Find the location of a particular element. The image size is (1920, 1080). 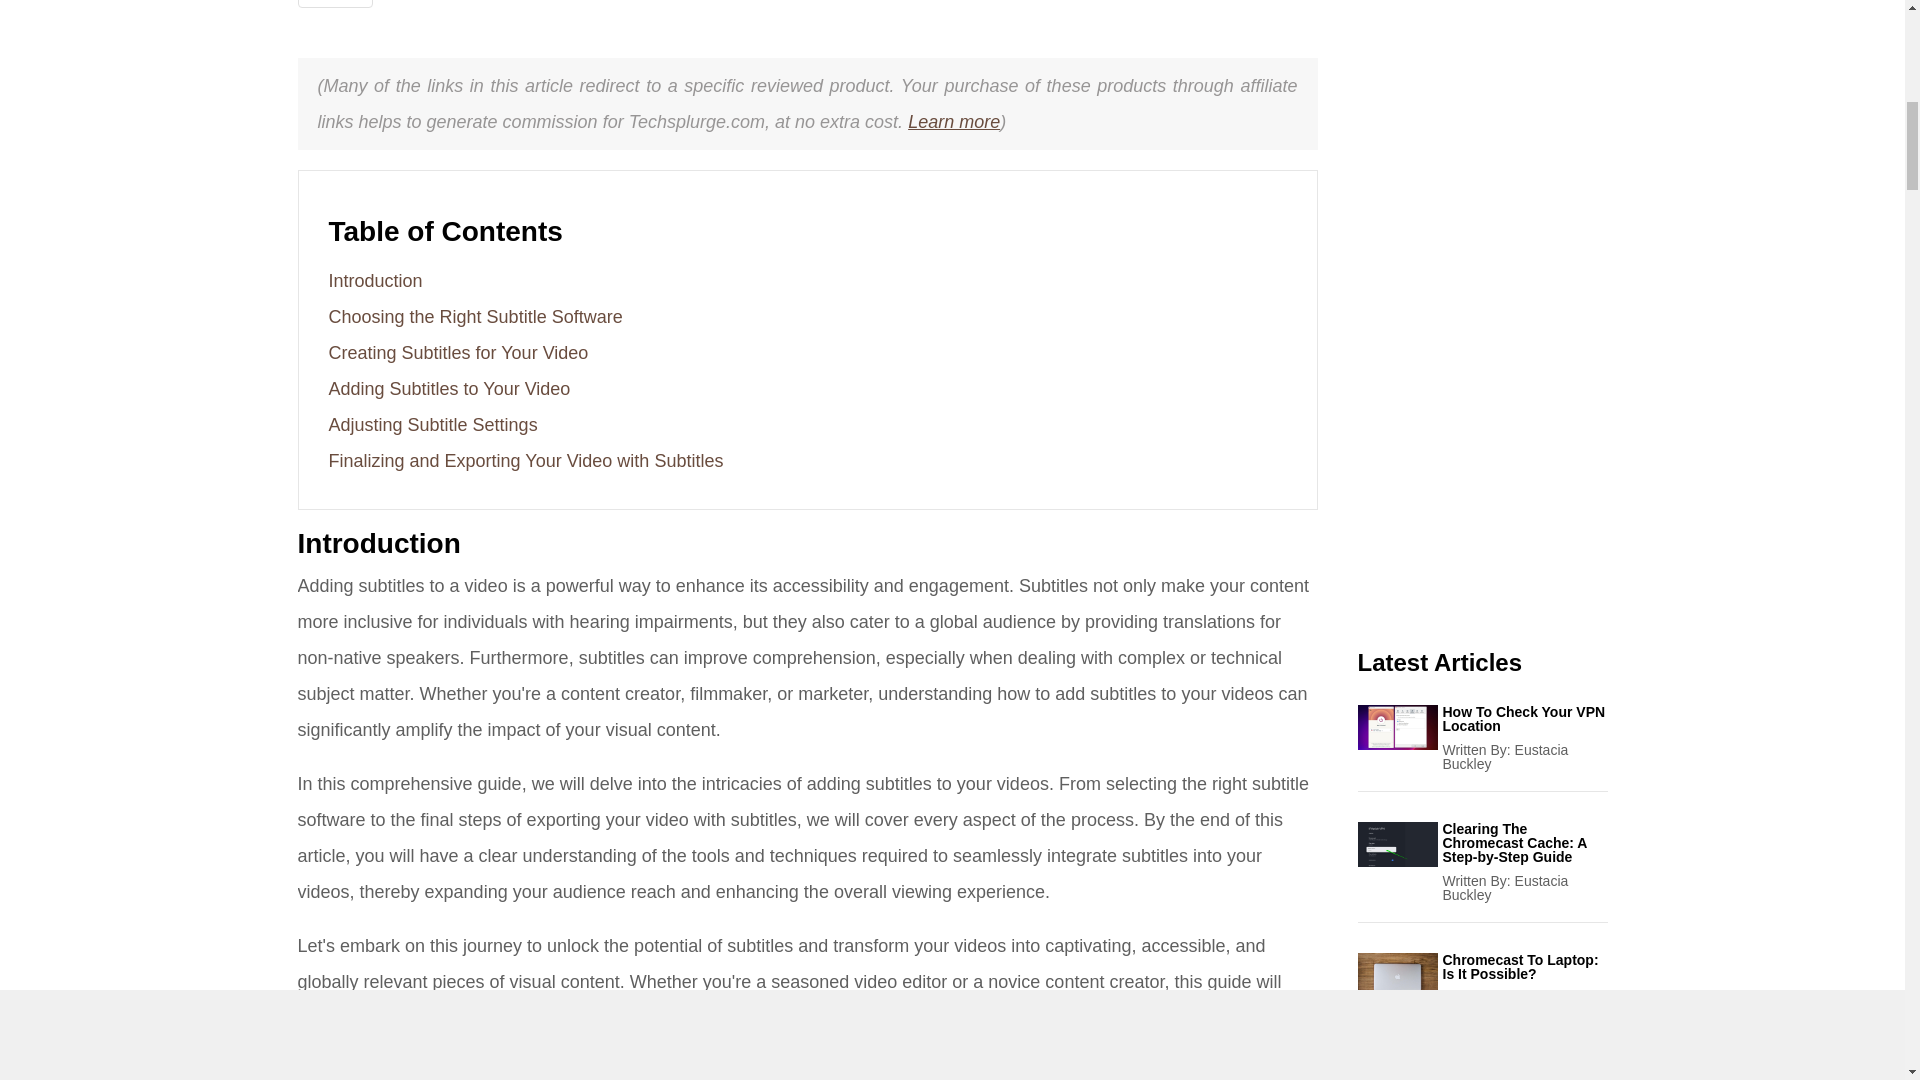

Adding Subtitles to Your Video is located at coordinates (449, 388).